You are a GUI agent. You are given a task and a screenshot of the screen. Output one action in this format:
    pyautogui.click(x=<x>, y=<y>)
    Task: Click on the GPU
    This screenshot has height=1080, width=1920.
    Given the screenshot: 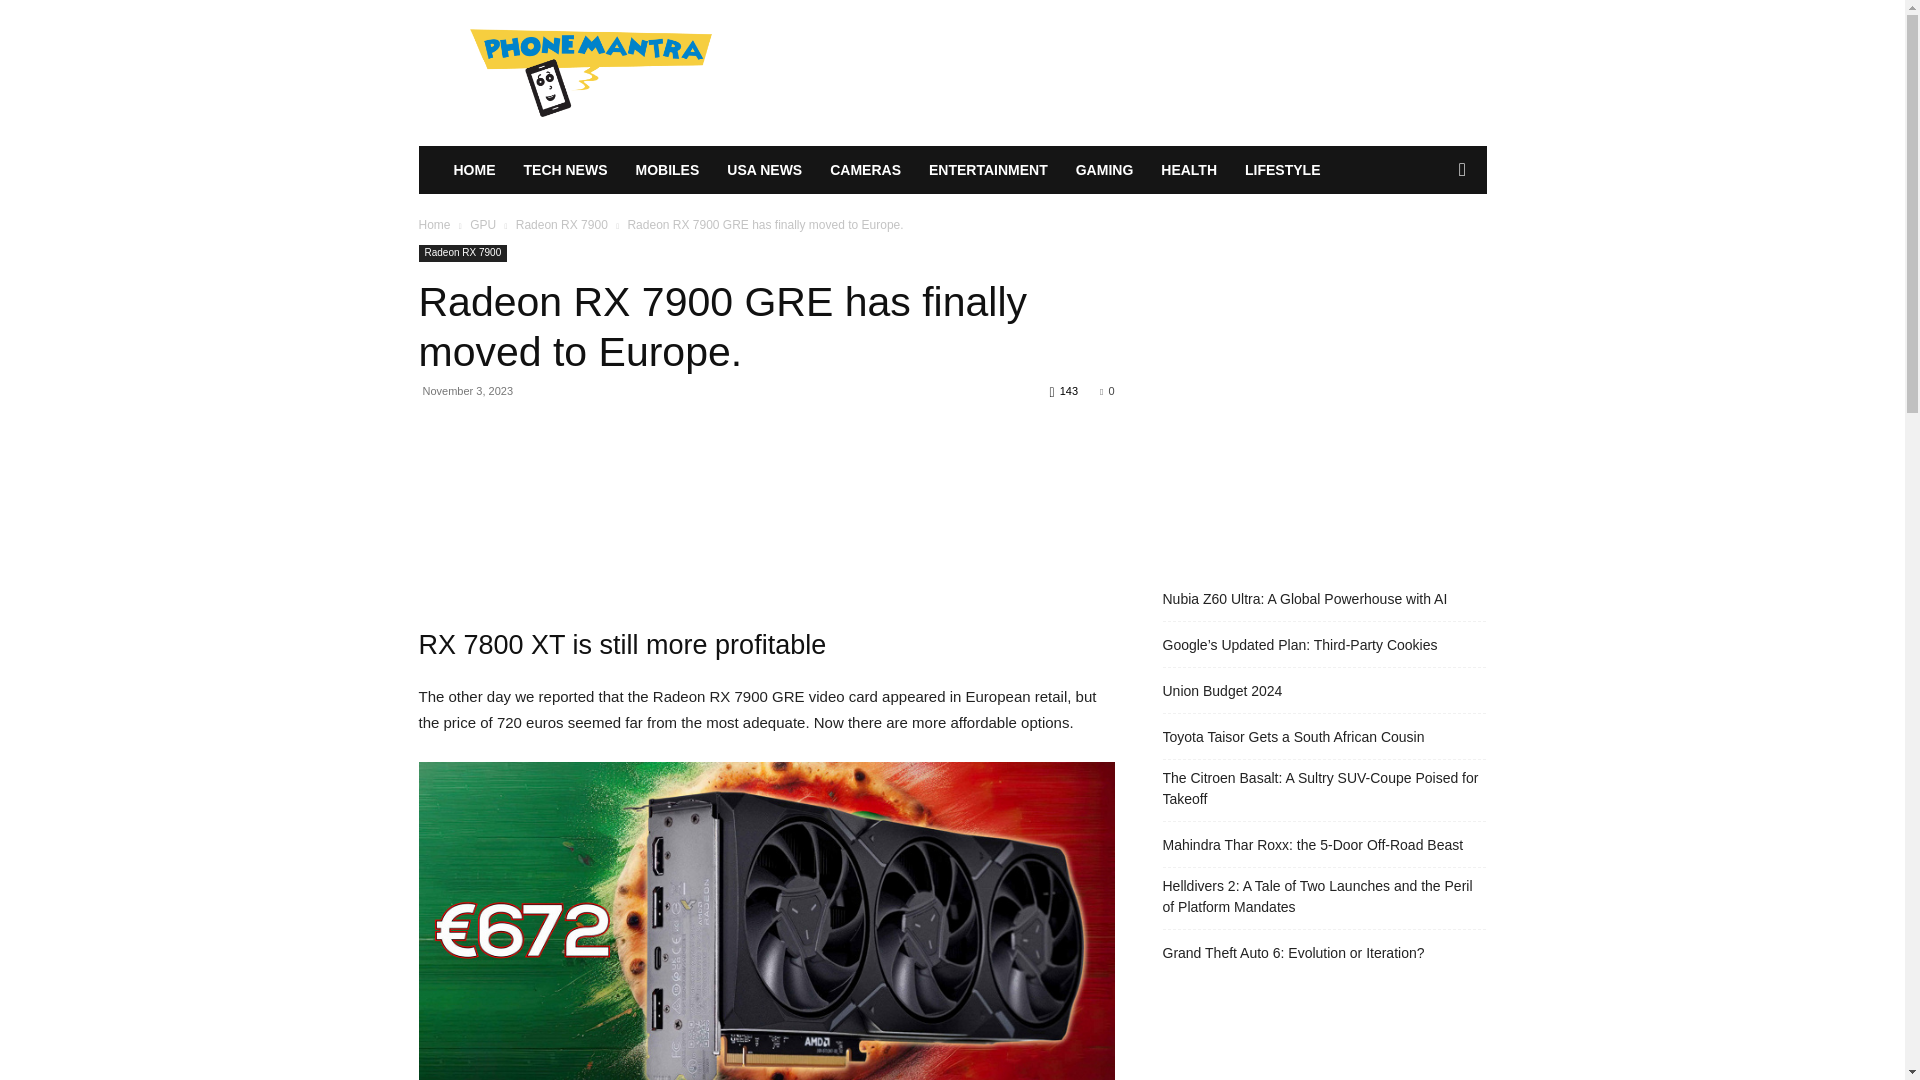 What is the action you would take?
    pyautogui.click(x=482, y=225)
    